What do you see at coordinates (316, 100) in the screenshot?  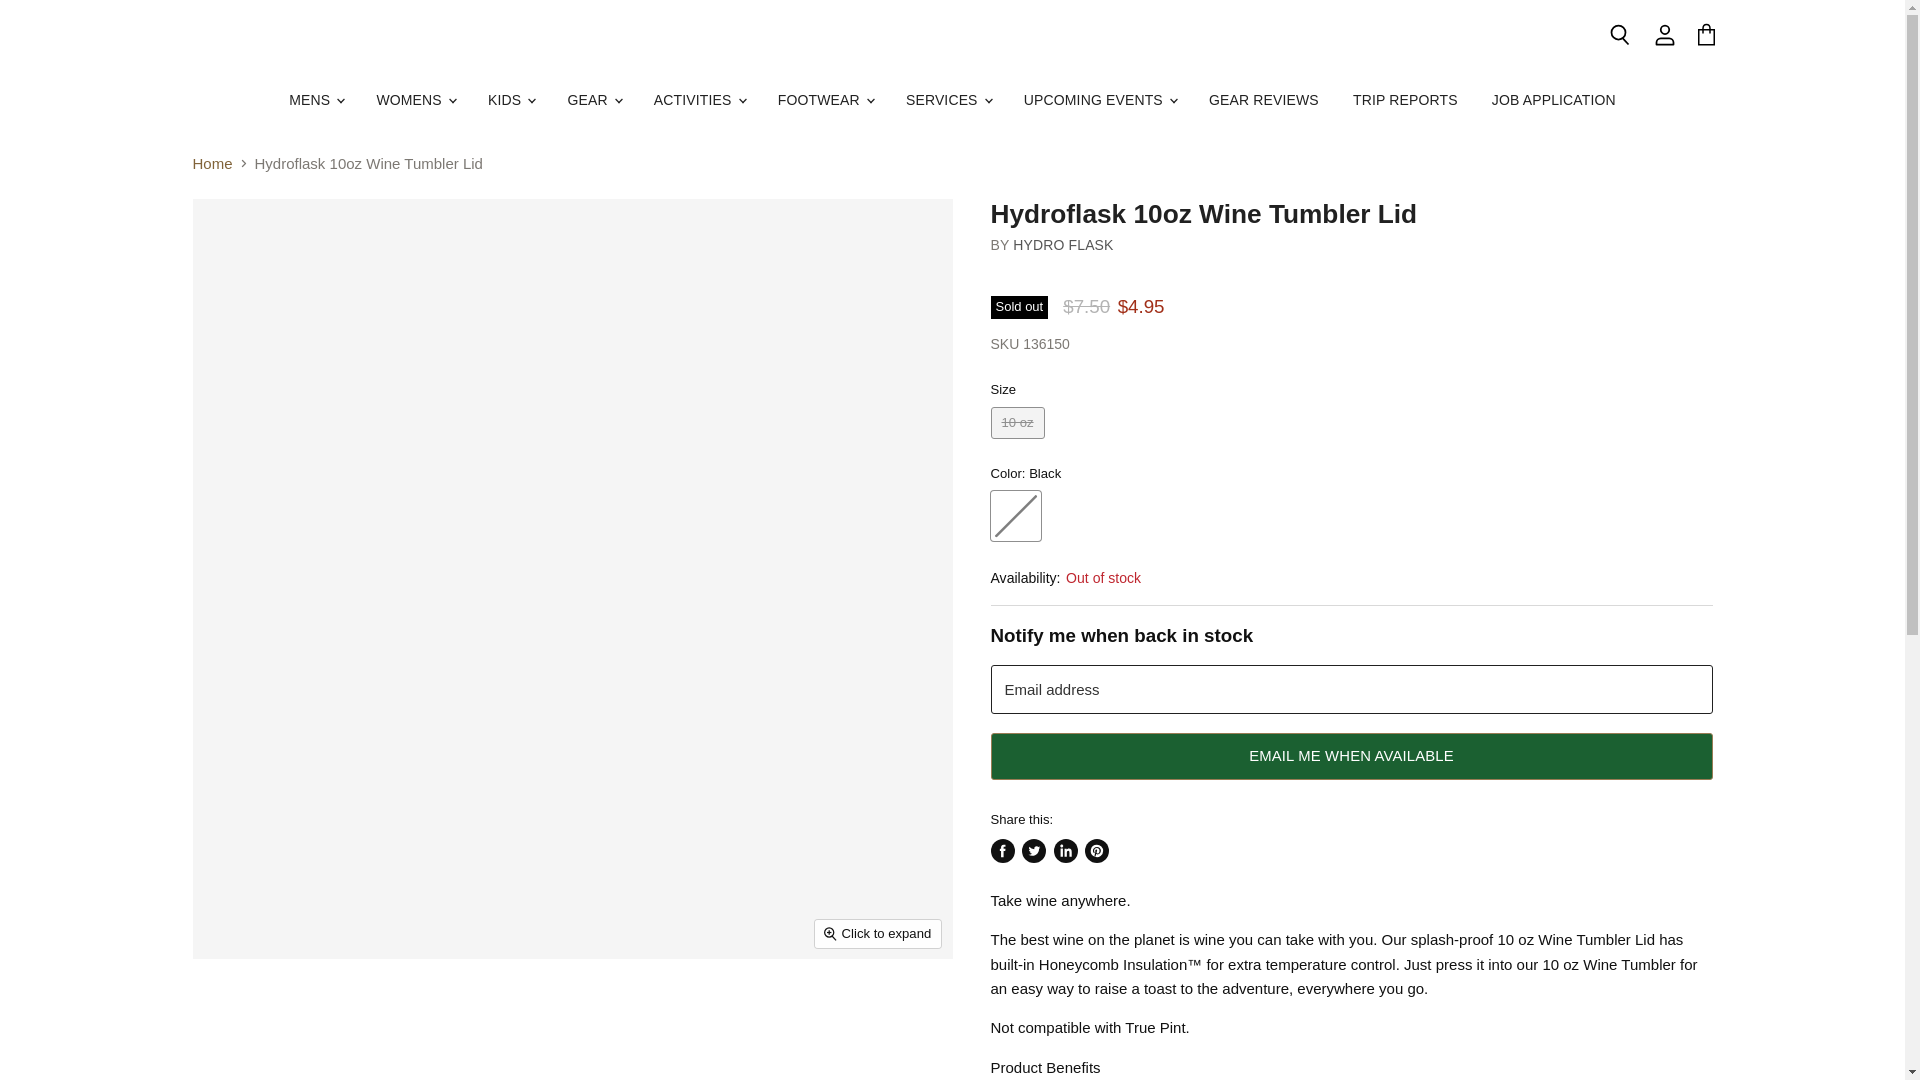 I see `MENS` at bounding box center [316, 100].